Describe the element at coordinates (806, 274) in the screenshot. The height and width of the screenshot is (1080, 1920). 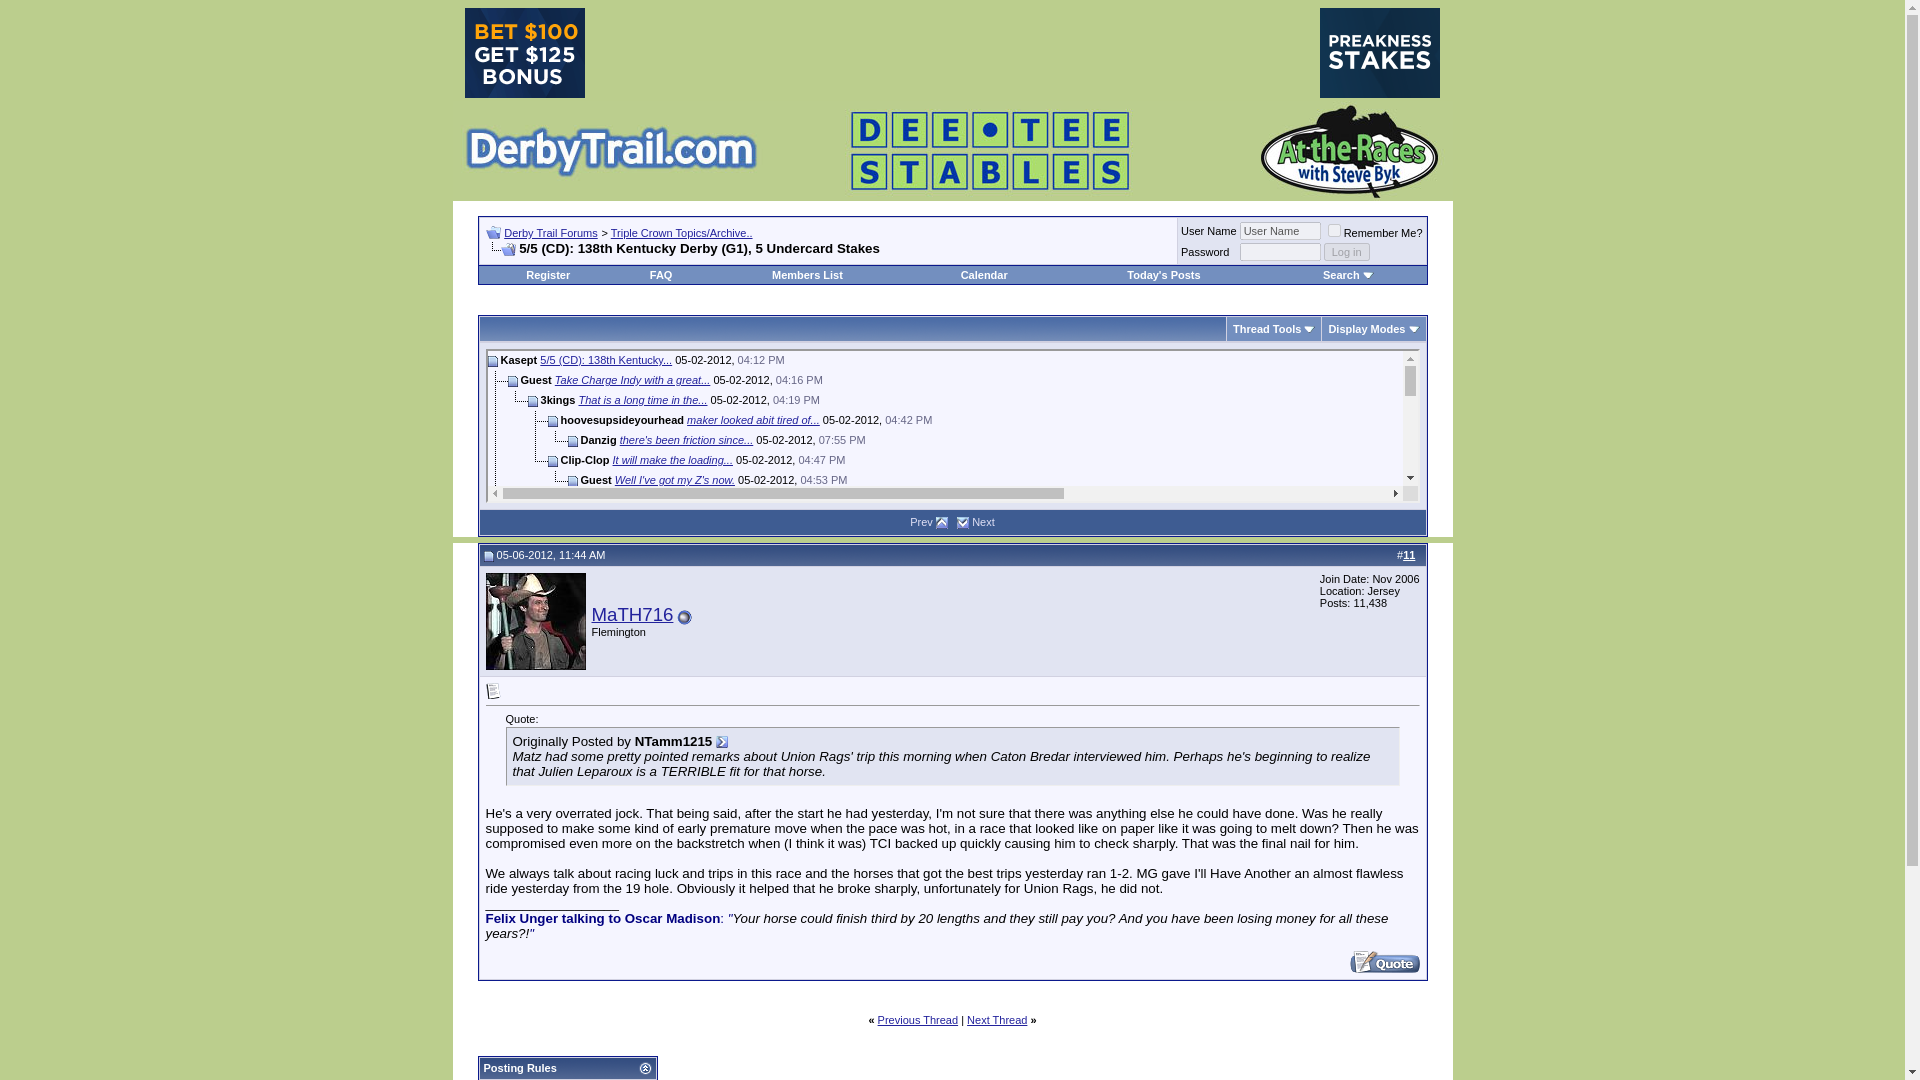
I see `Members List` at that location.